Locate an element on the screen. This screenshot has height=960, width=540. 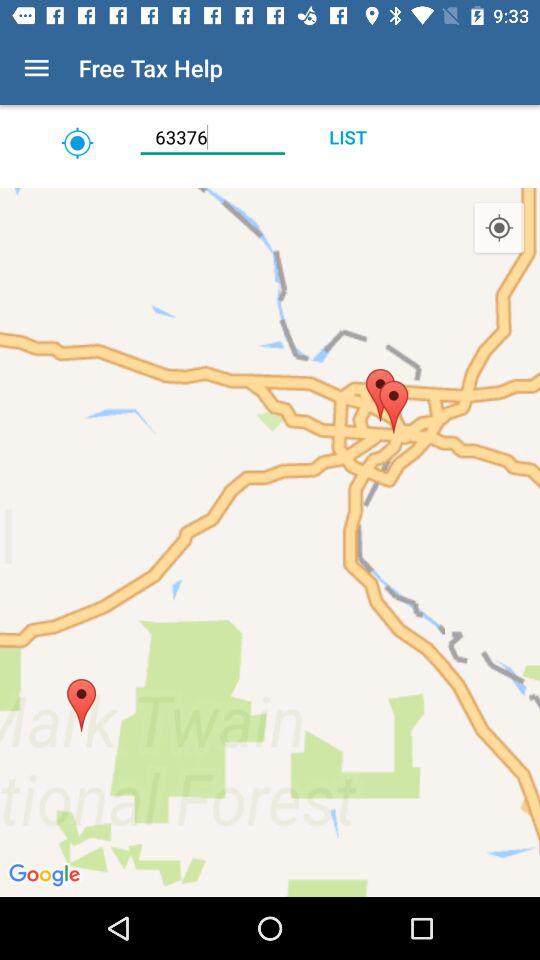
turn on the item at the center is located at coordinates (270, 542).